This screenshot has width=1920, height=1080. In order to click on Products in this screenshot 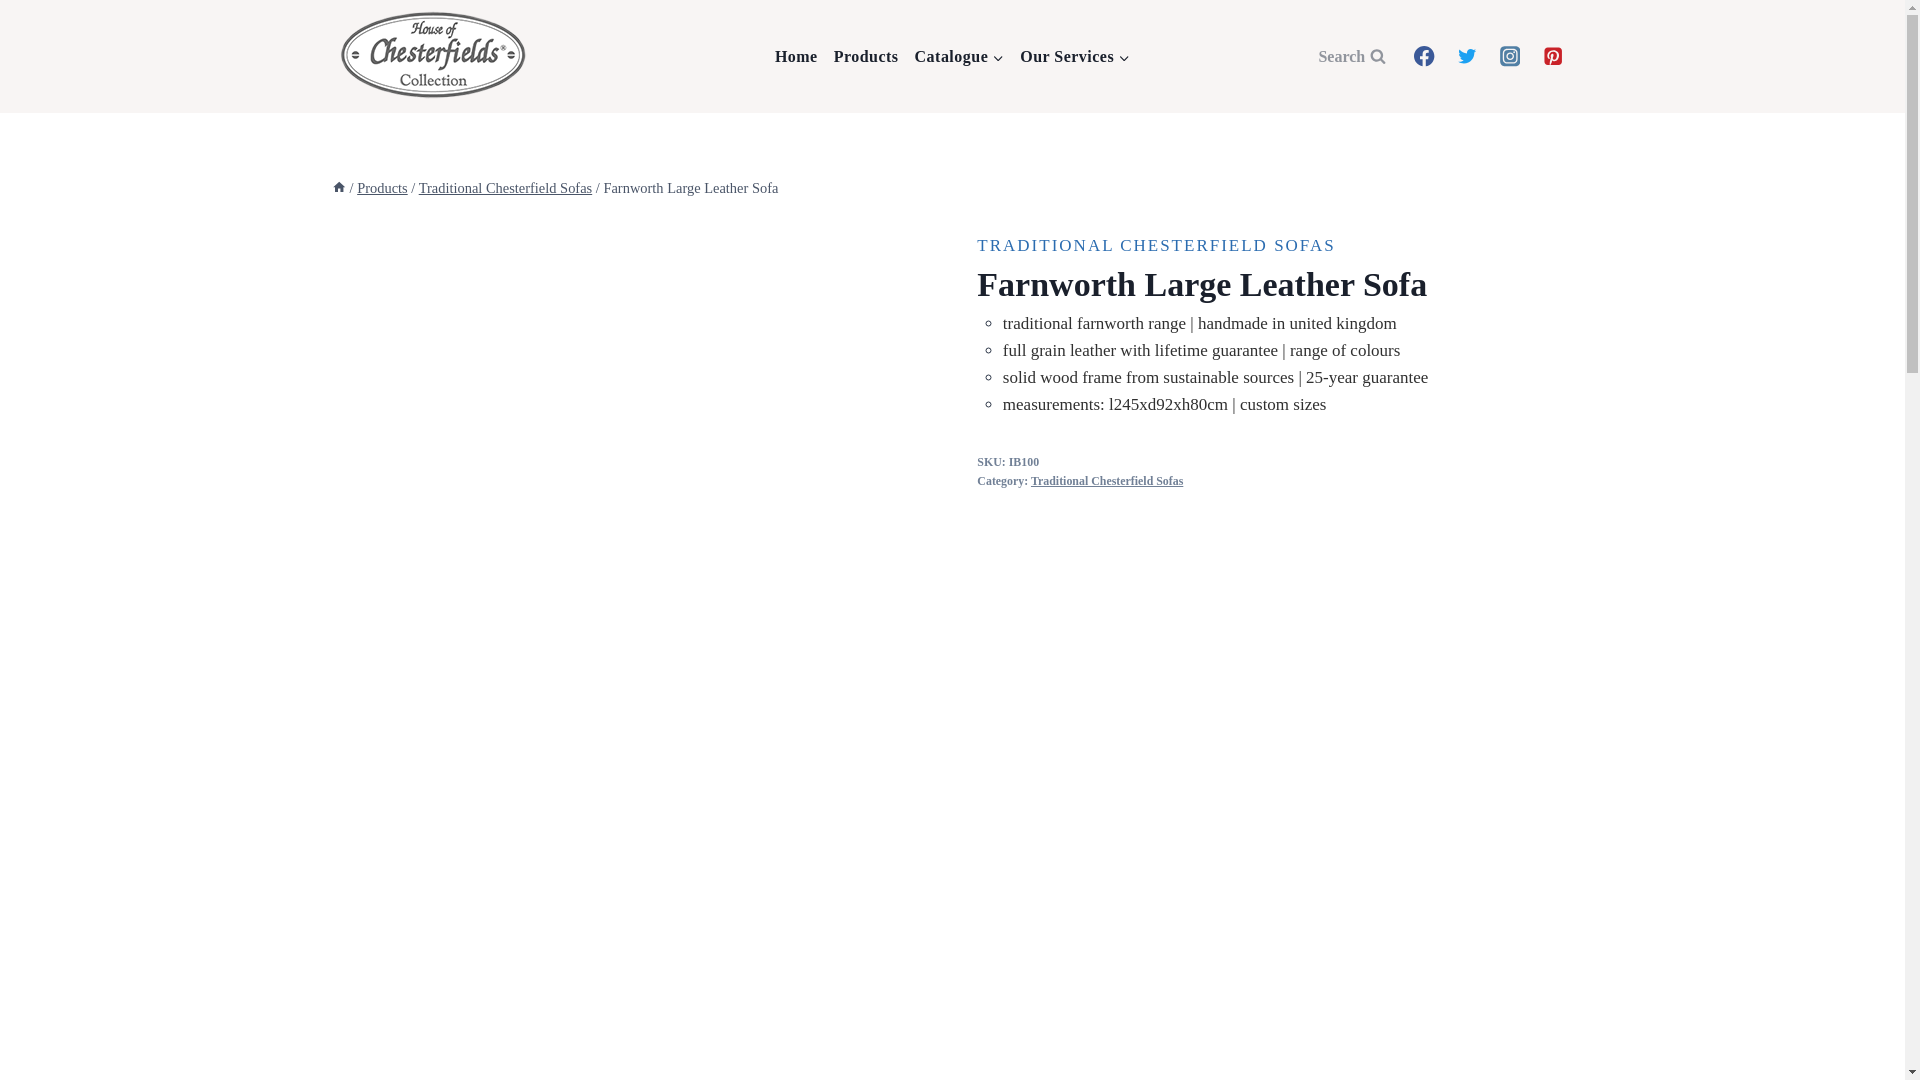, I will do `click(866, 57)`.